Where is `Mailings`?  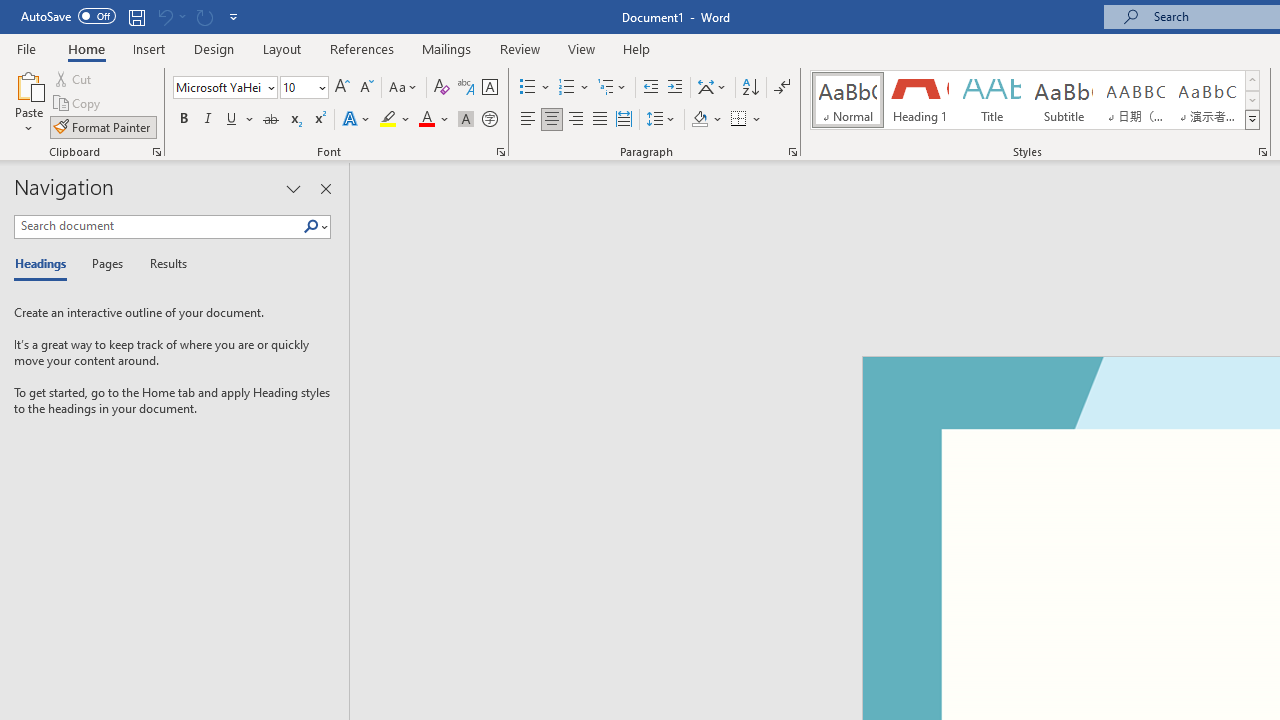
Mailings is located at coordinates (447, 48).